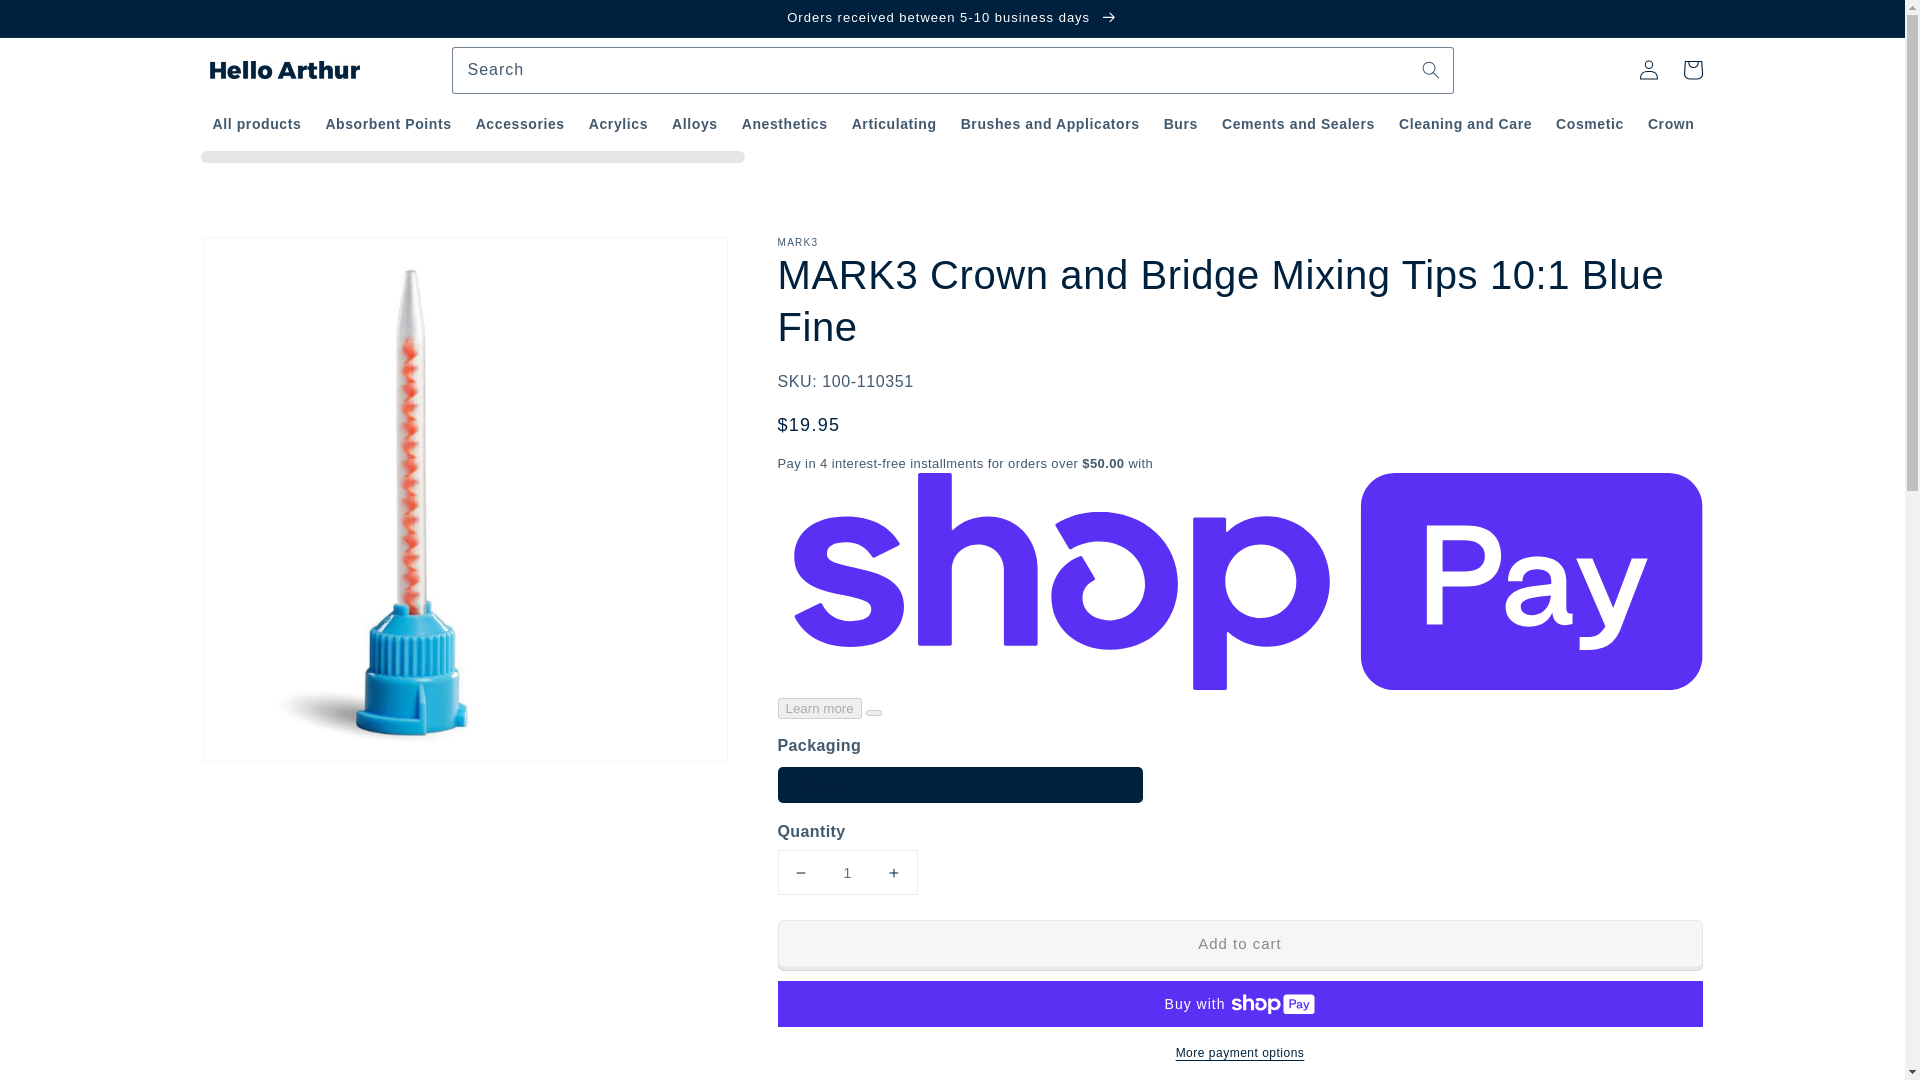  Describe the element at coordinates (60, 22) in the screenshot. I see `Skip to content` at that location.